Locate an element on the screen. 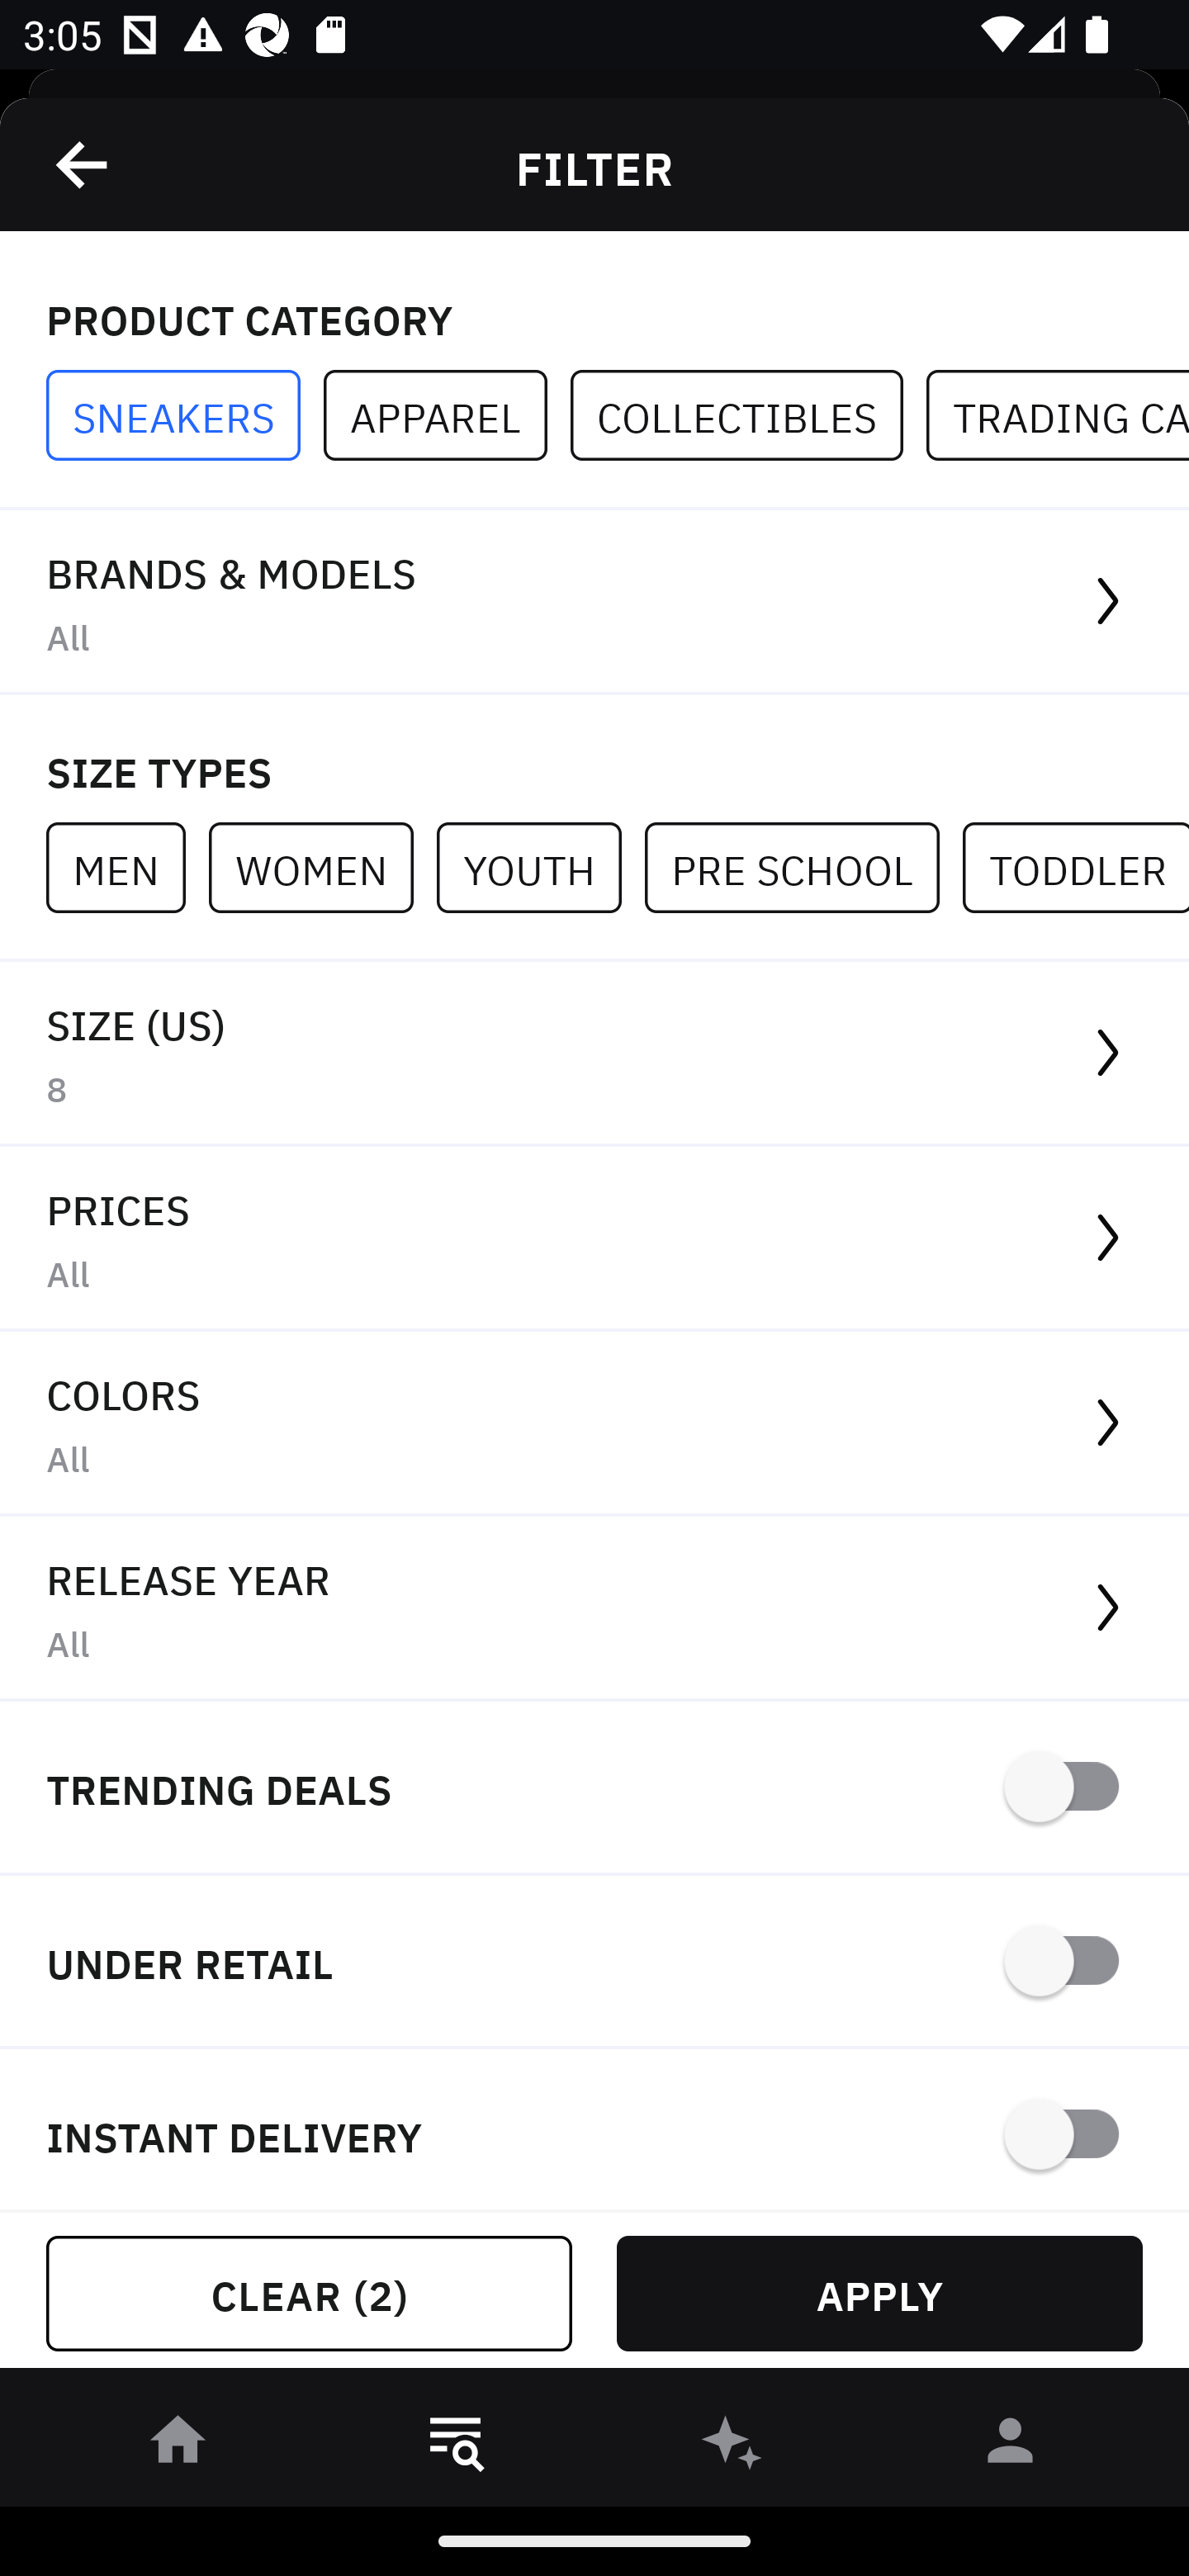 The width and height of the screenshot is (1189, 2576). COLLECTIBLES is located at coordinates (748, 416).